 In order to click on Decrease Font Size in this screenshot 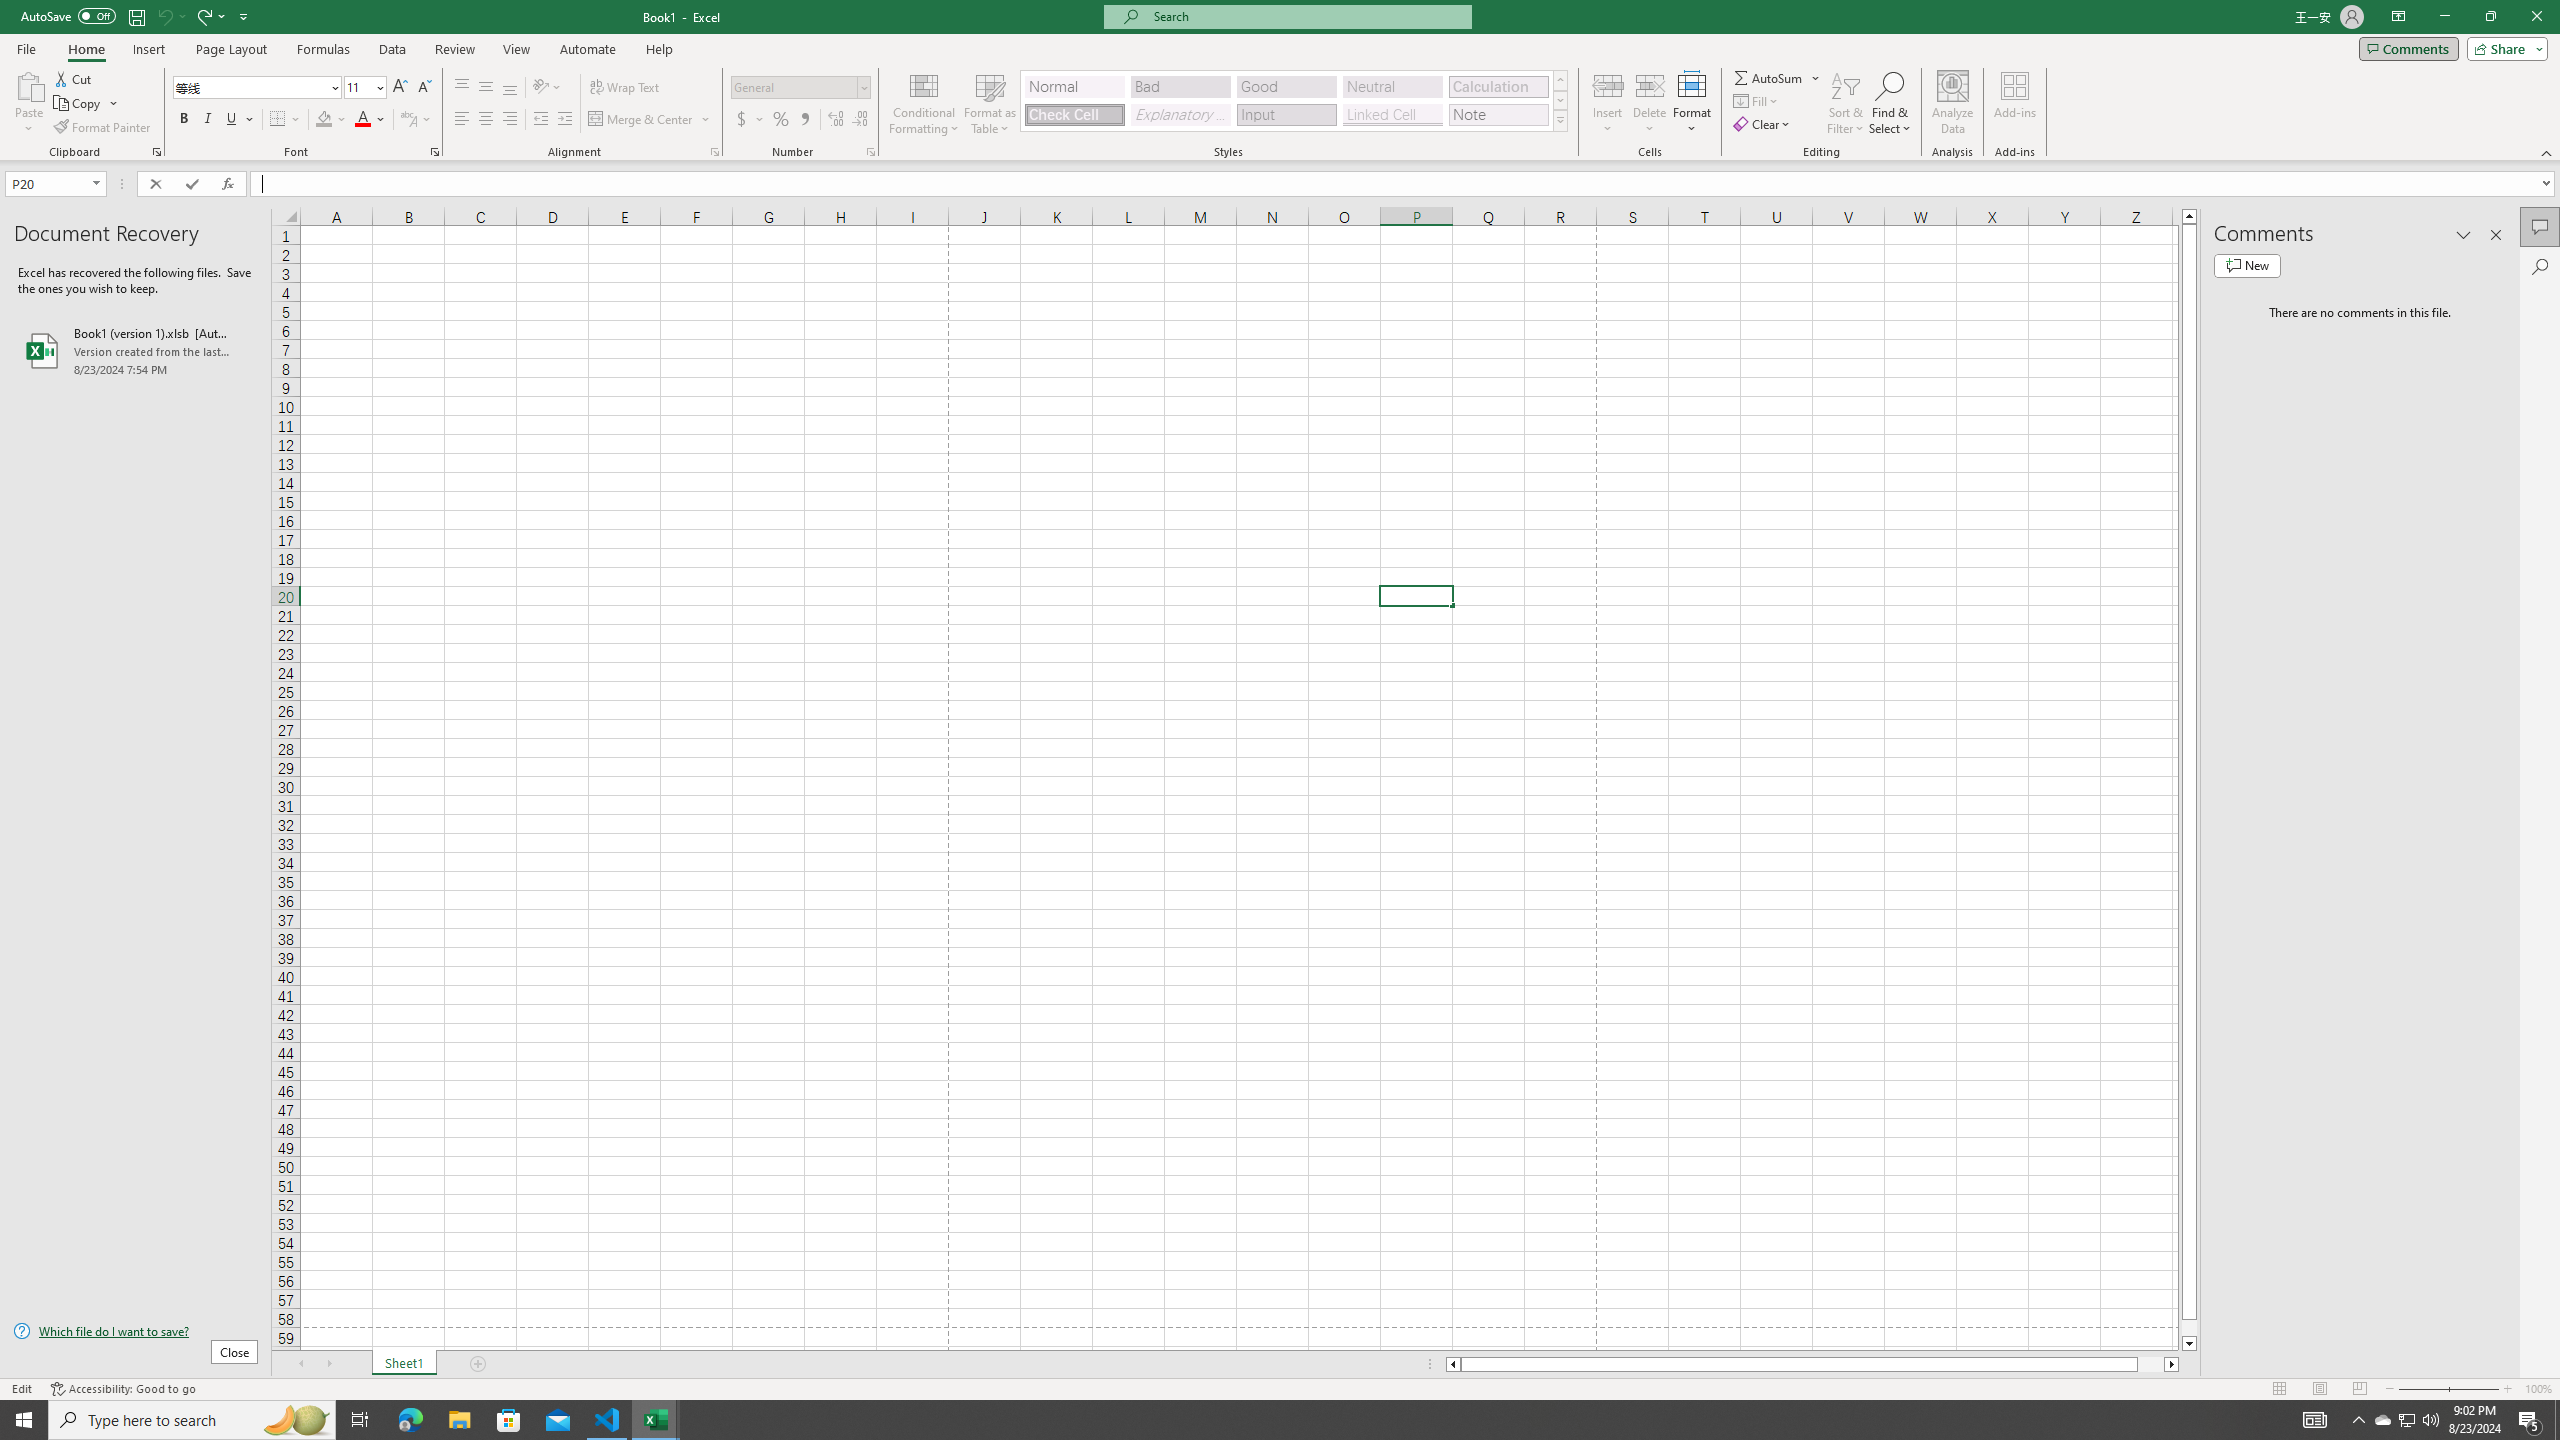, I will do `click(424, 88)`.